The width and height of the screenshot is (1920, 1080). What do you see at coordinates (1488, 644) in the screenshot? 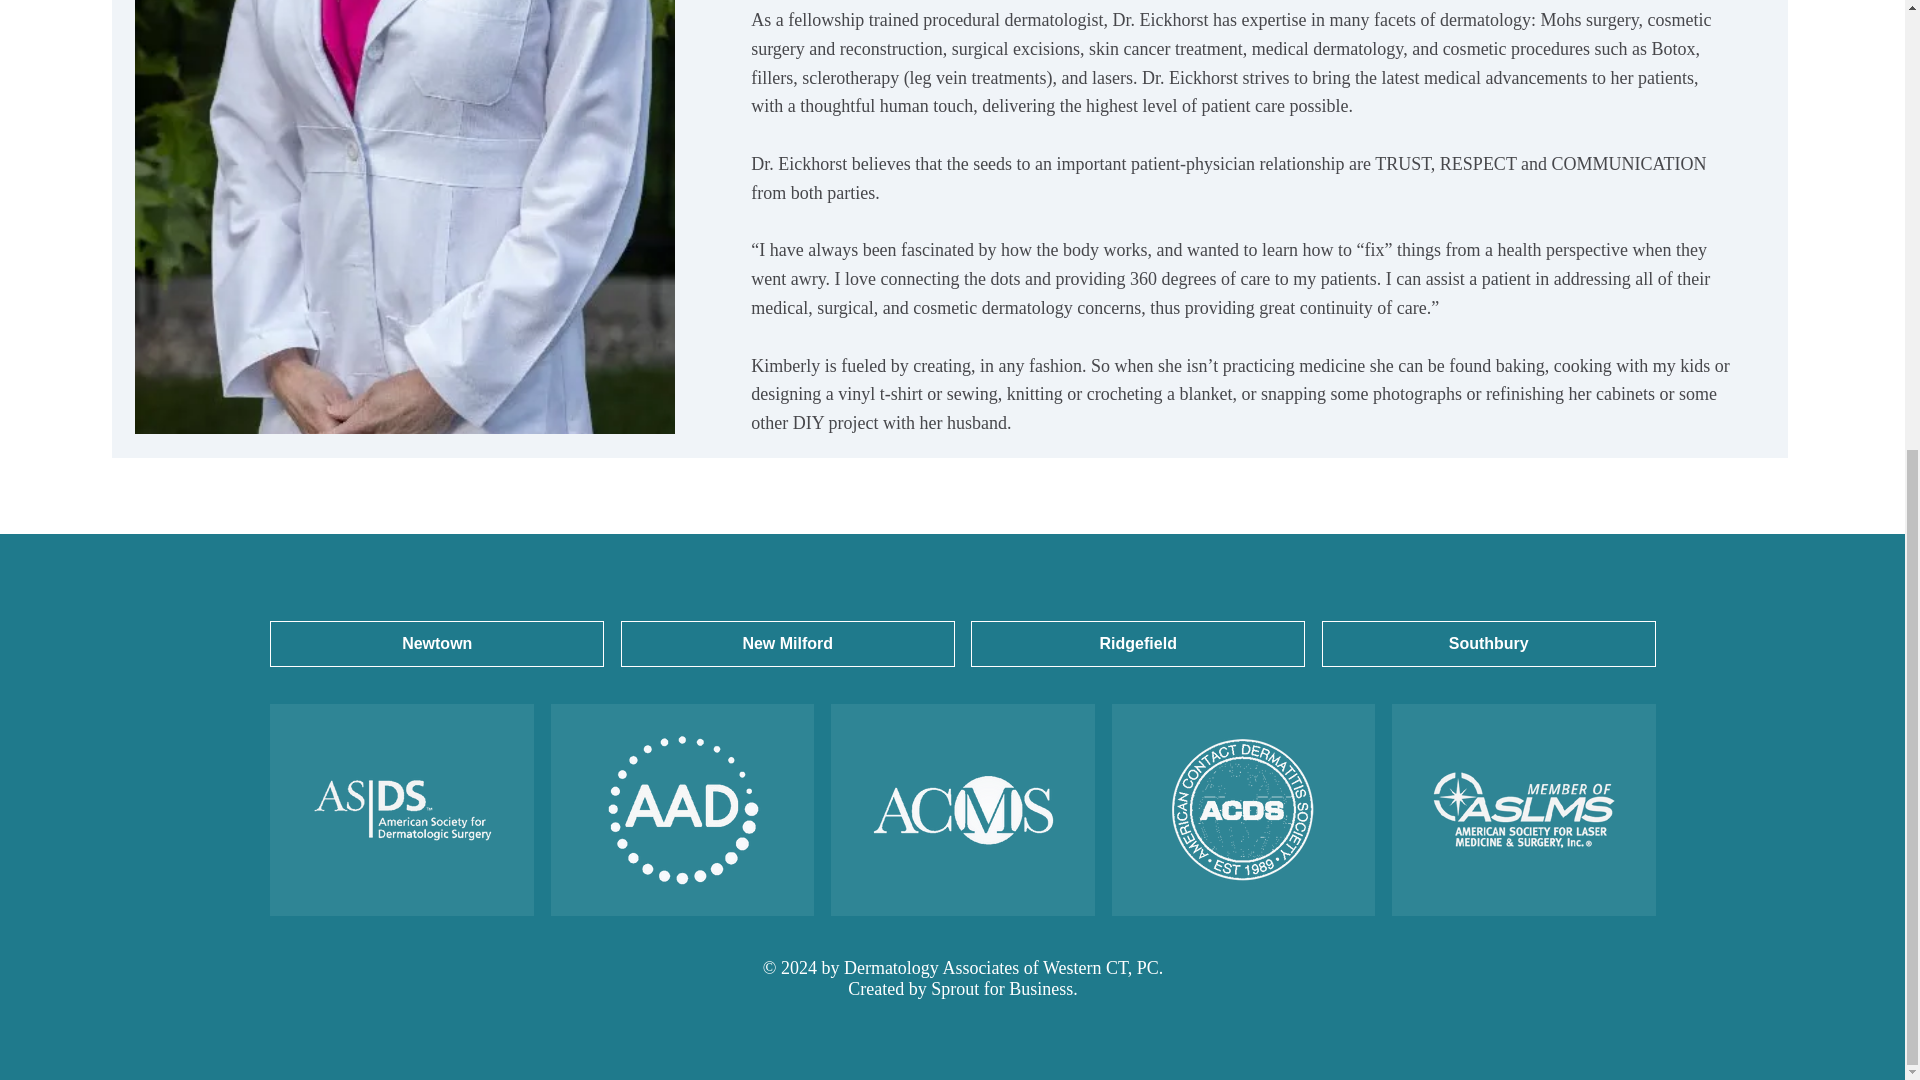
I see `Southbury` at bounding box center [1488, 644].